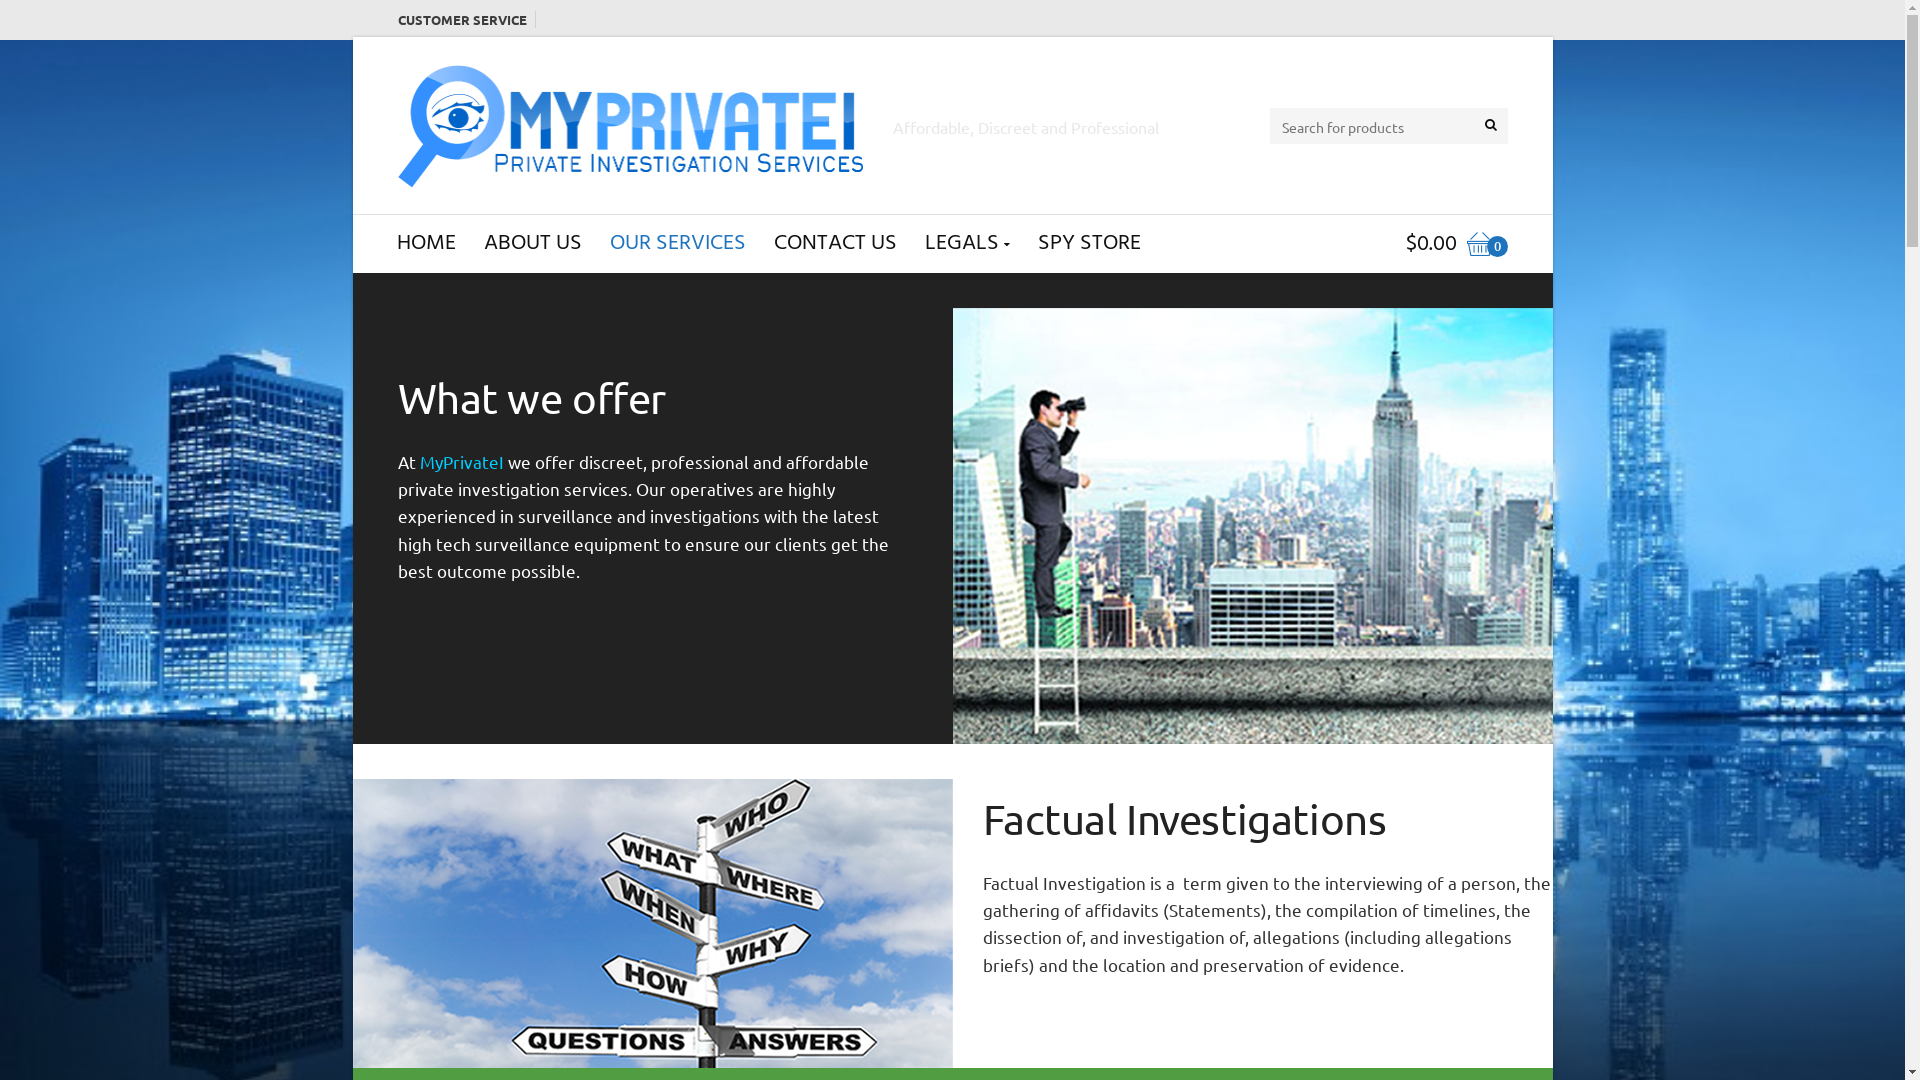  Describe the element at coordinates (836, 244) in the screenshot. I see `CONTACT US` at that location.